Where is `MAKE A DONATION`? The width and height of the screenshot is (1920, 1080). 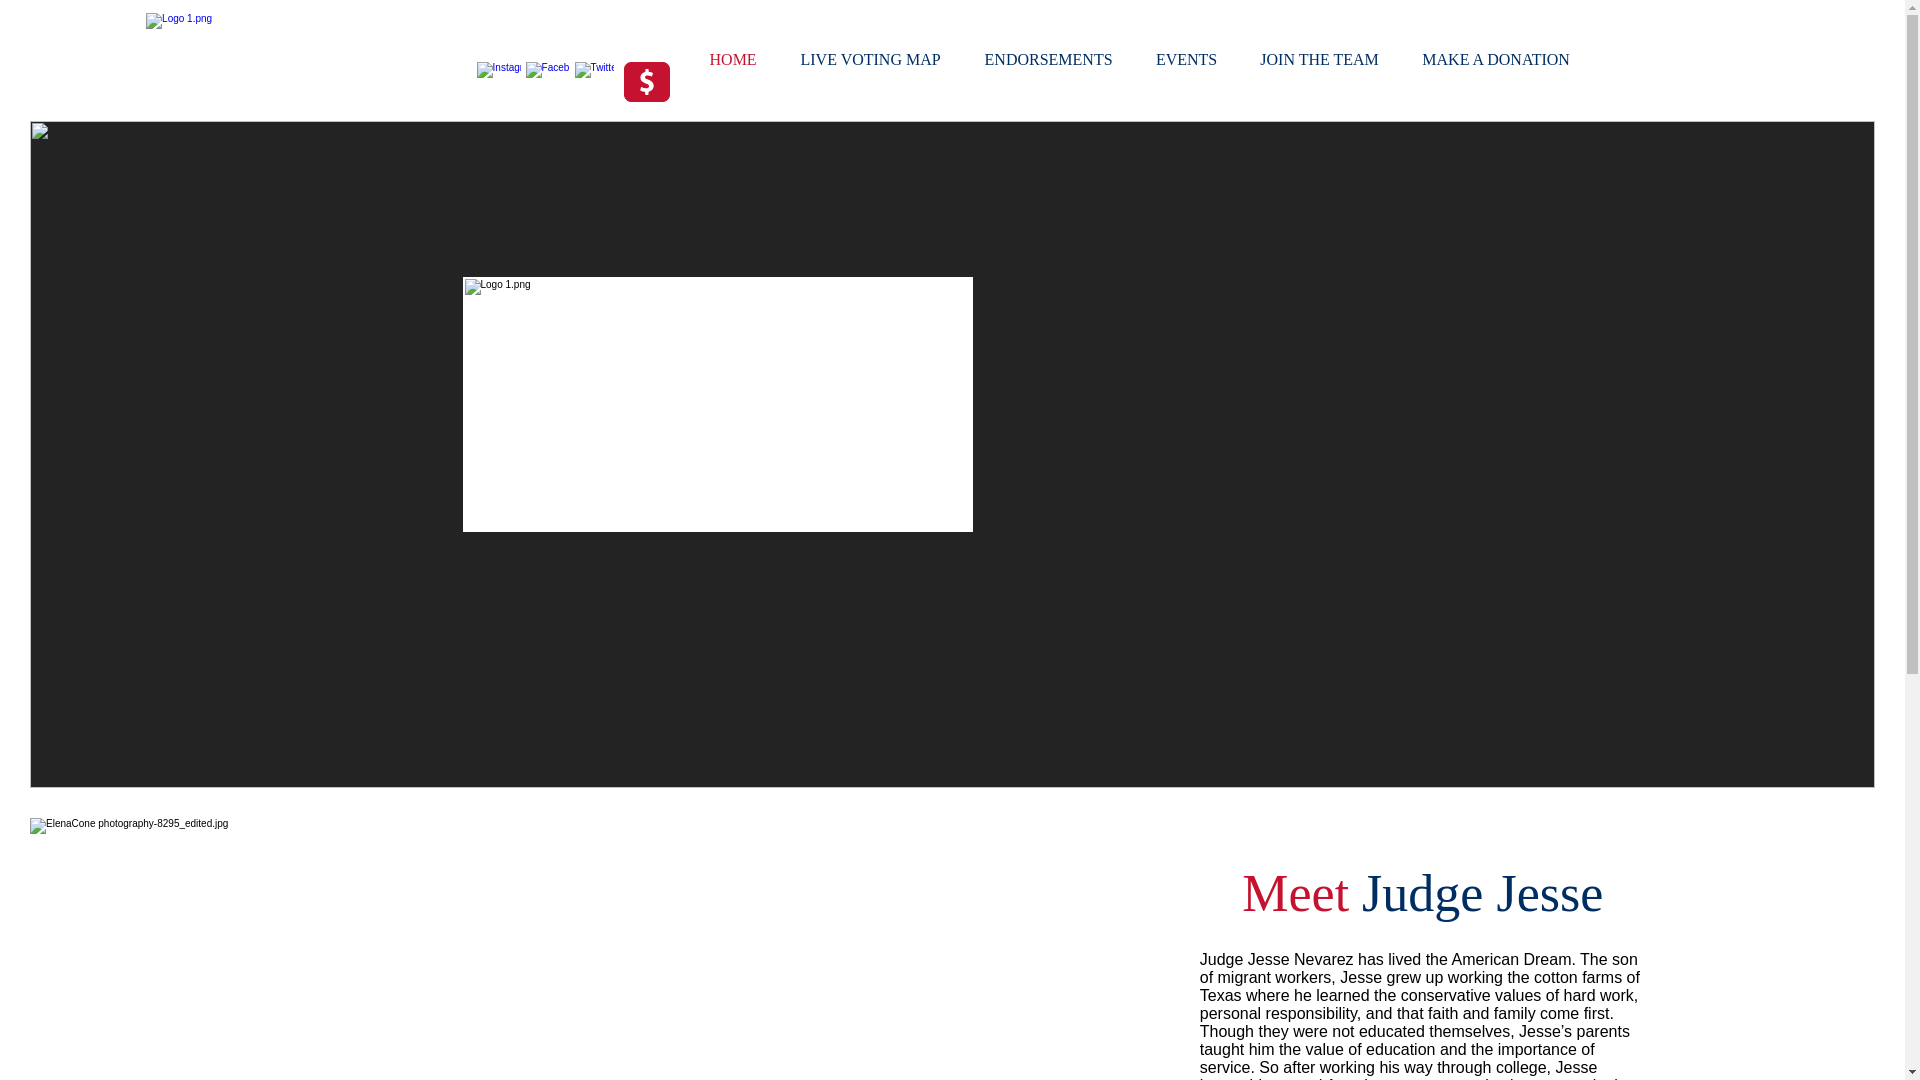 MAKE A DONATION is located at coordinates (1496, 60).